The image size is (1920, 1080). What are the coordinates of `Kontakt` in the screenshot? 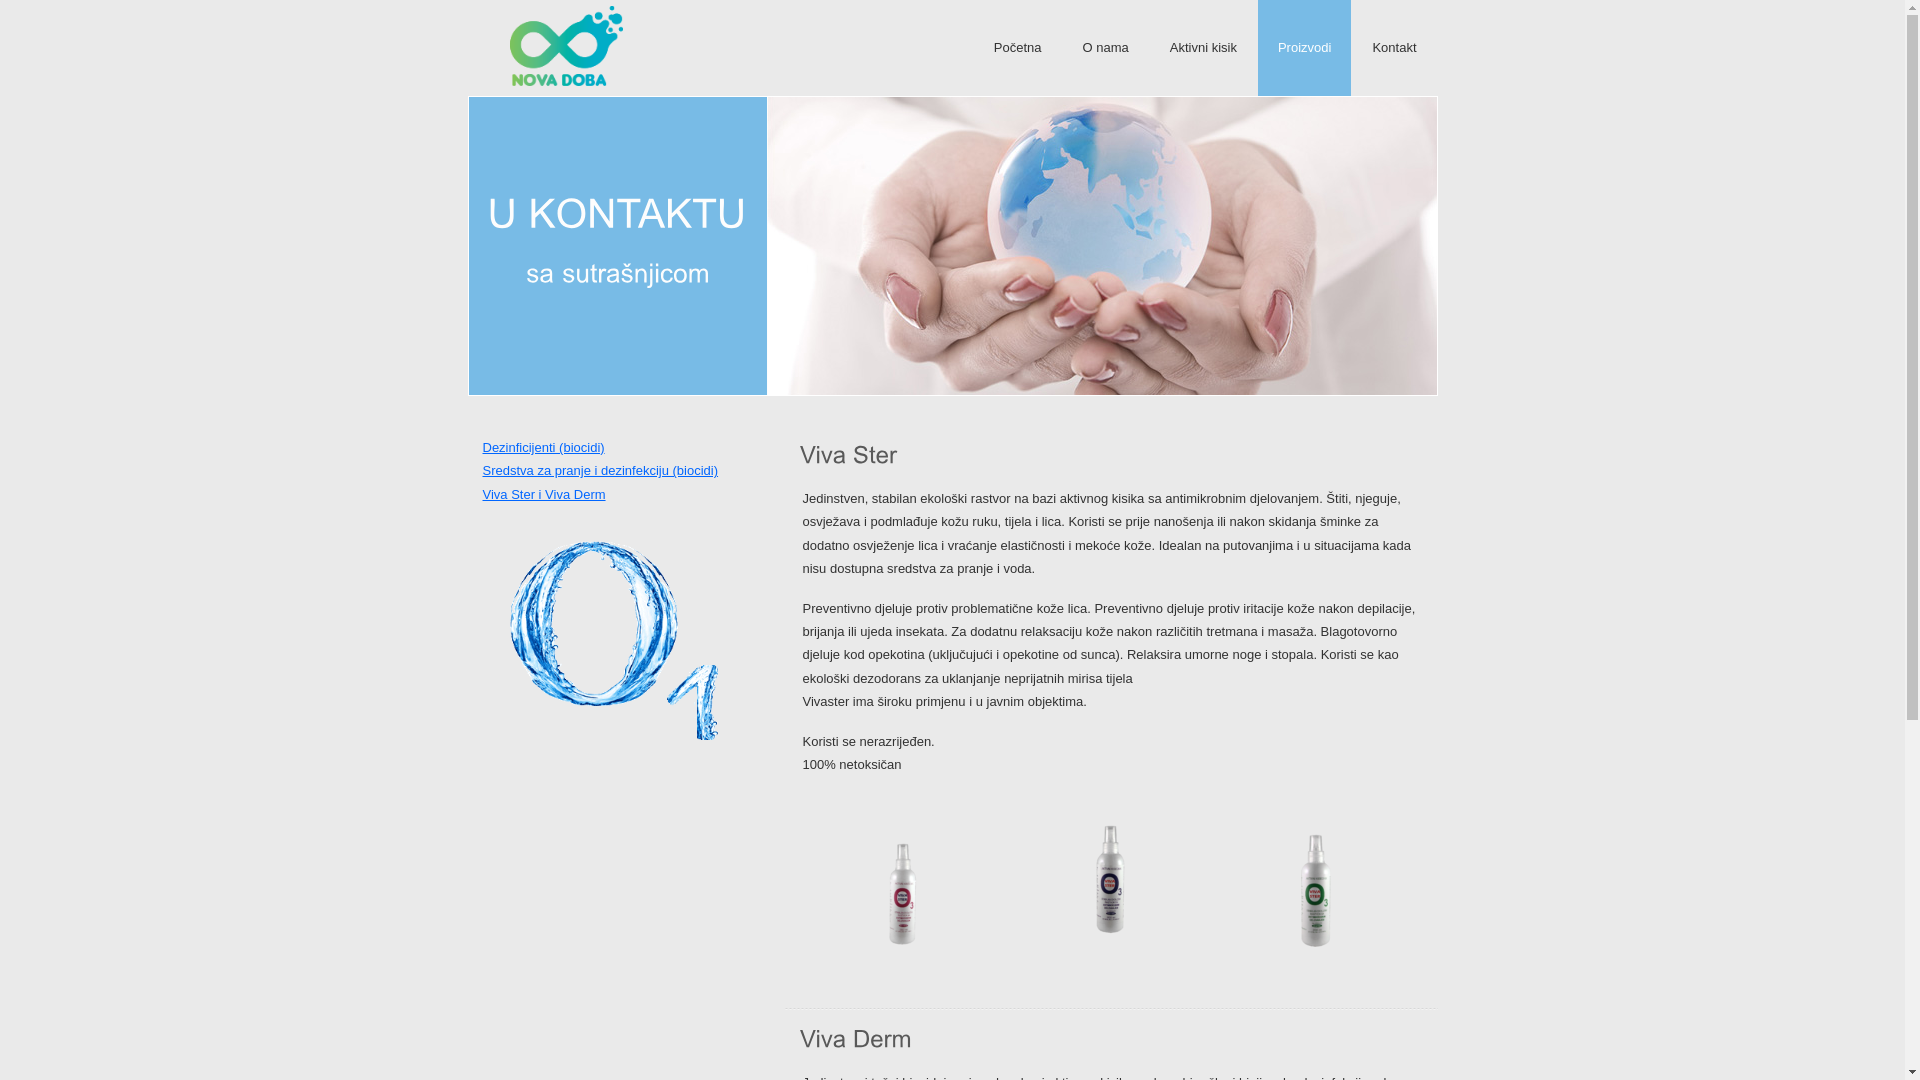 It's located at (1394, 48).